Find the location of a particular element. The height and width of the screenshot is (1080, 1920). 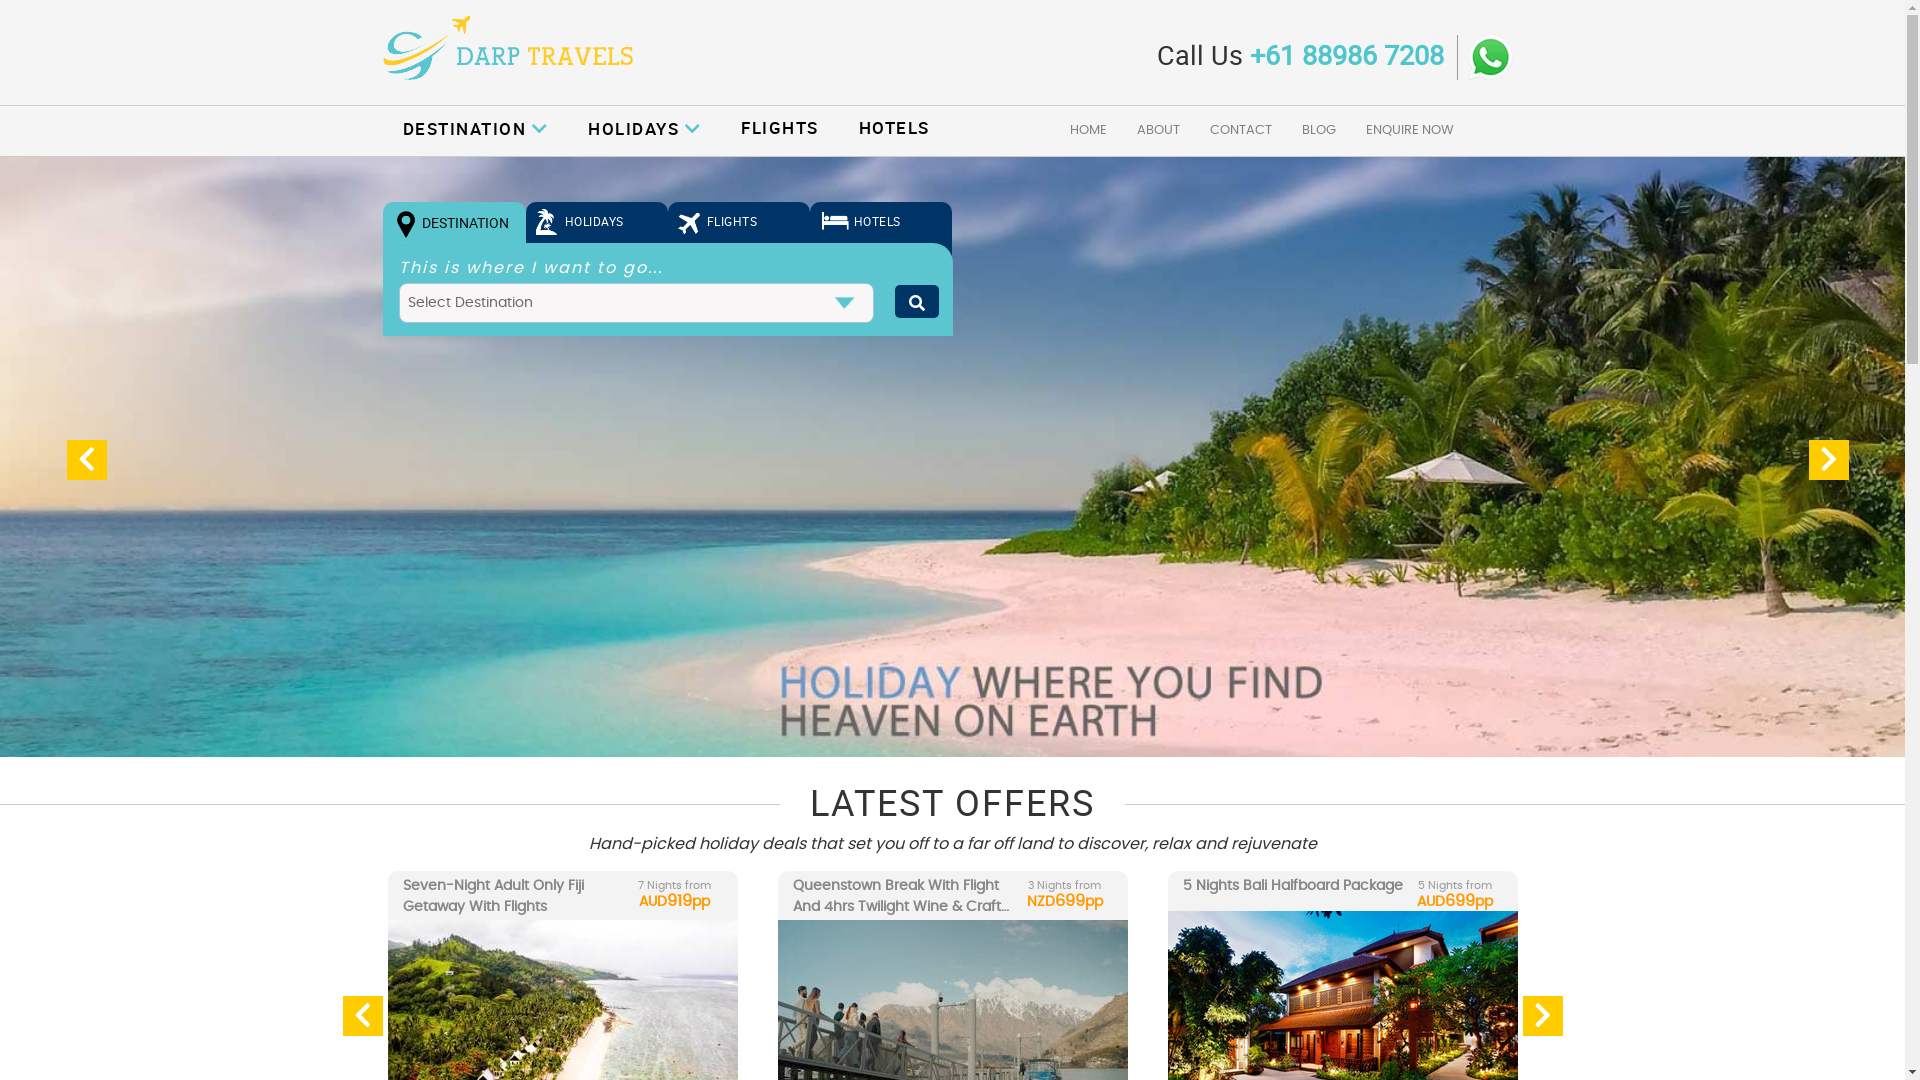

Luxury Holiday Packages is located at coordinates (952, 457).